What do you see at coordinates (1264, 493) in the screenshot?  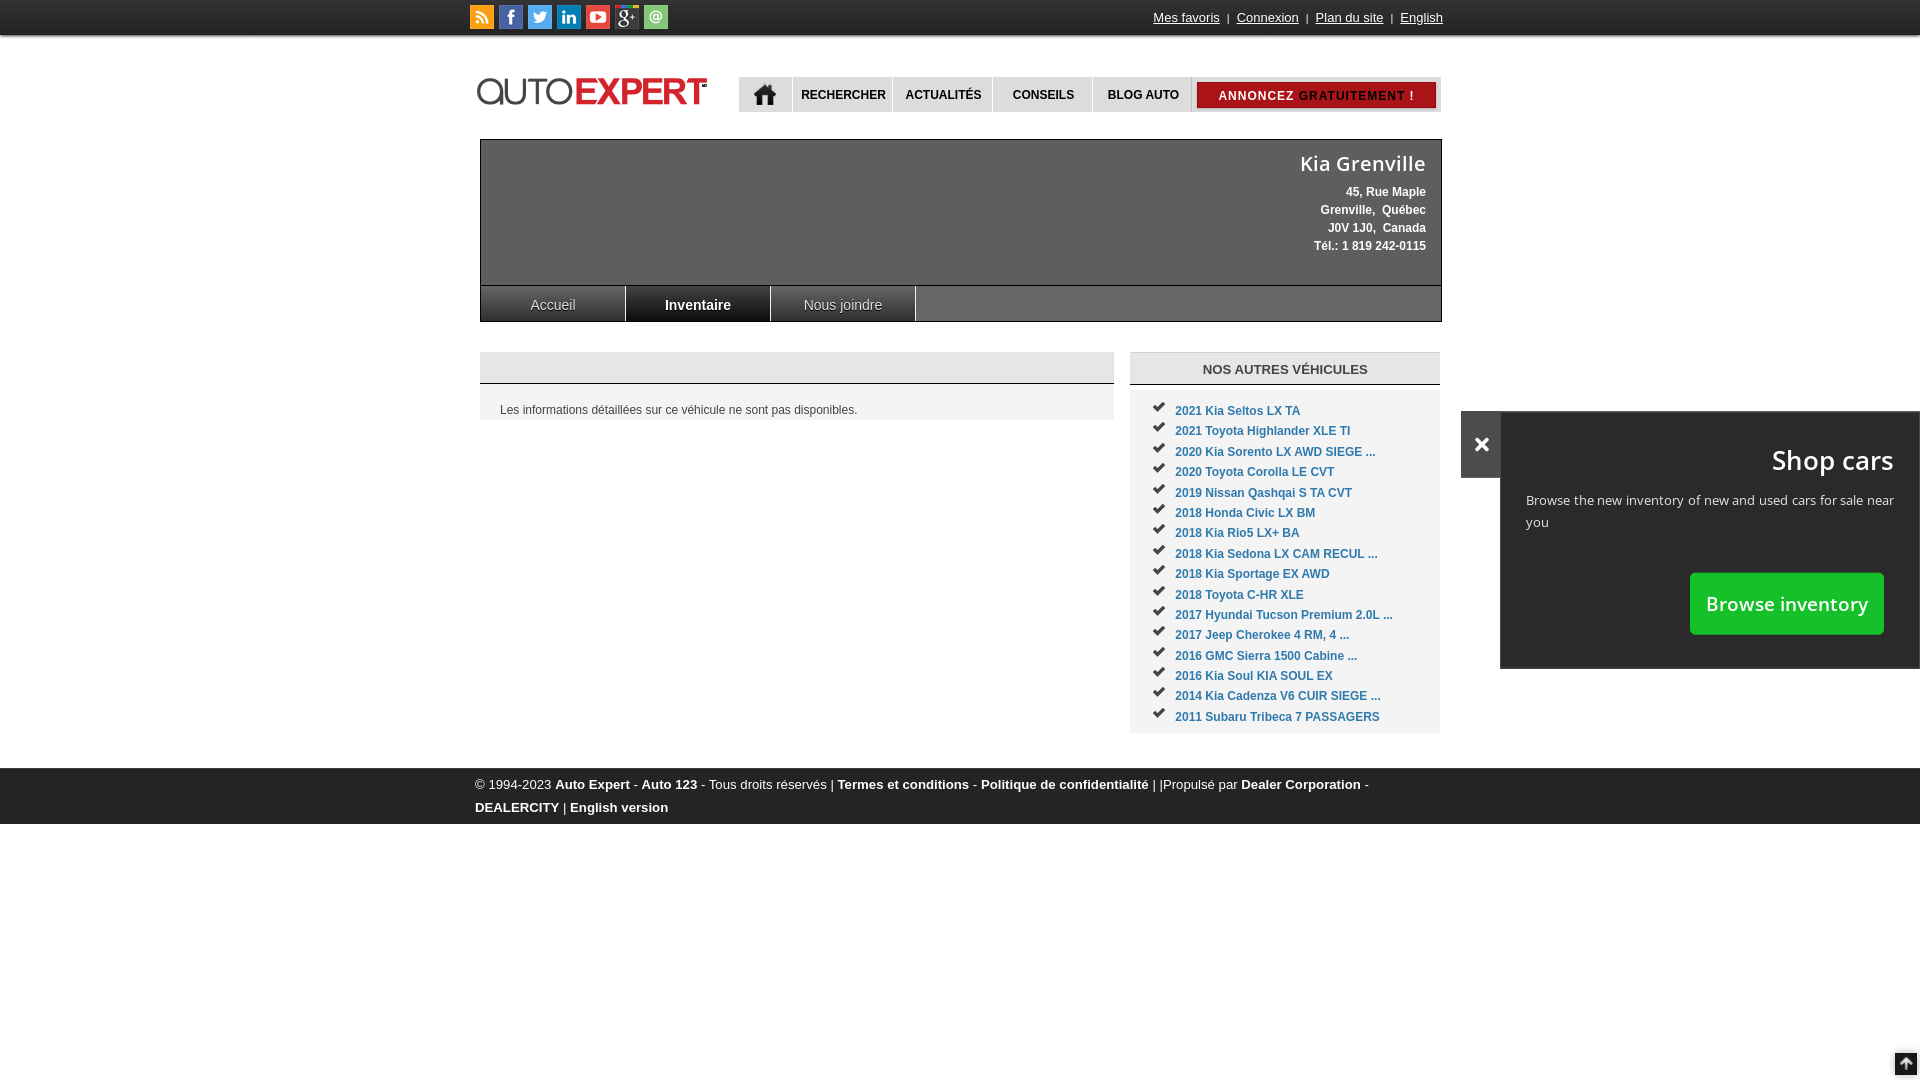 I see `2019 Nissan Qashqai S TA CVT` at bounding box center [1264, 493].